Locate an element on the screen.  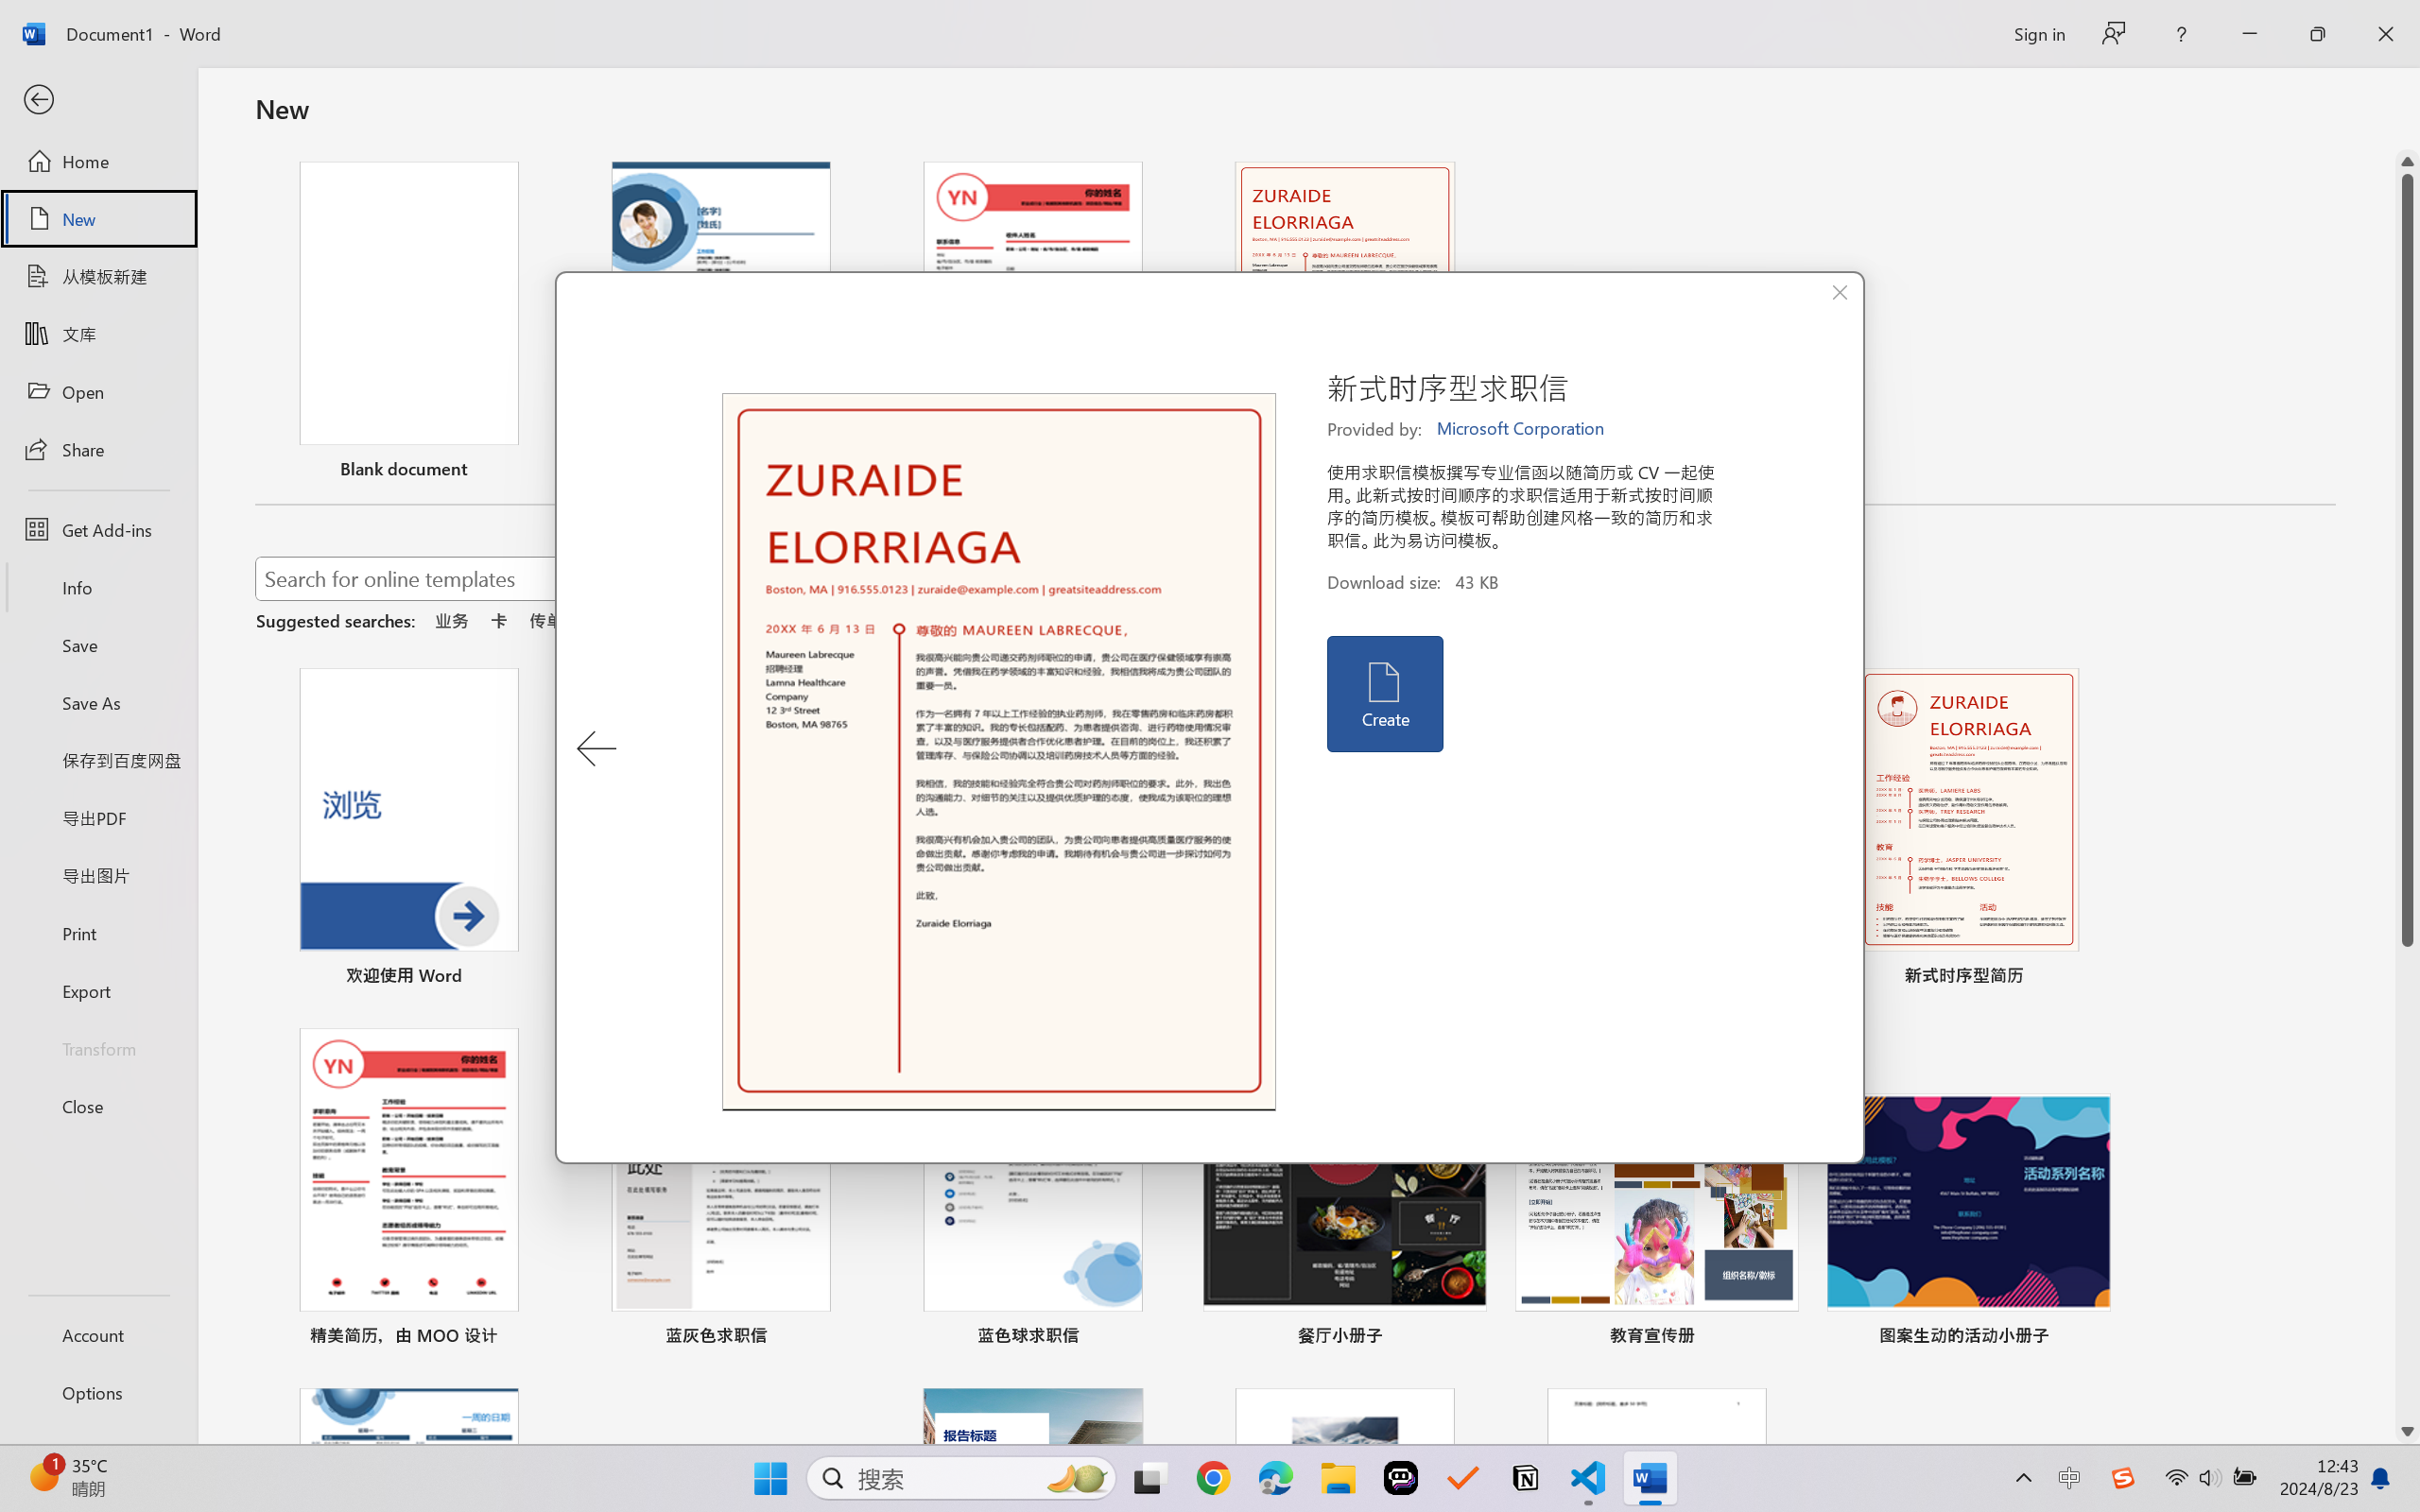
Start searching is located at coordinates (1114, 578).